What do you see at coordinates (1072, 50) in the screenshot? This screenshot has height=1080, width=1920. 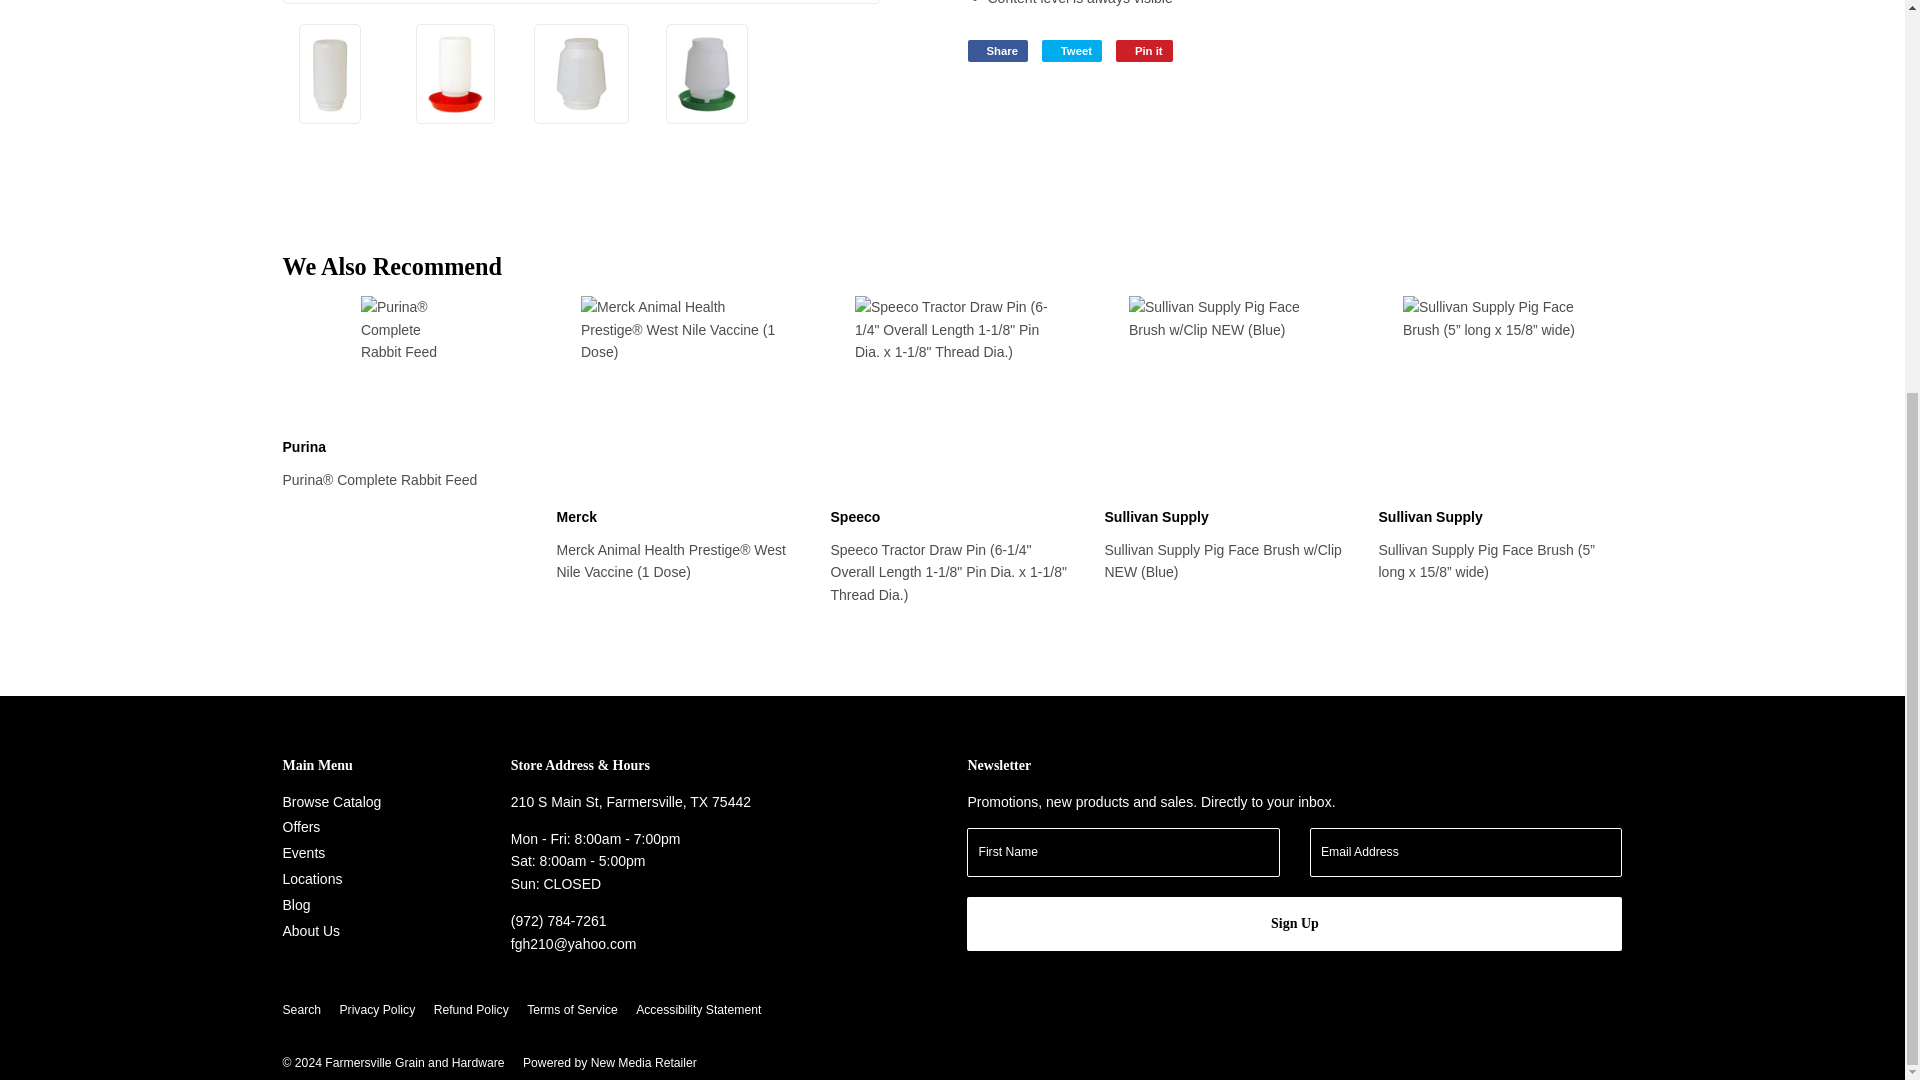 I see `Tweet on Twitter` at bounding box center [1072, 50].